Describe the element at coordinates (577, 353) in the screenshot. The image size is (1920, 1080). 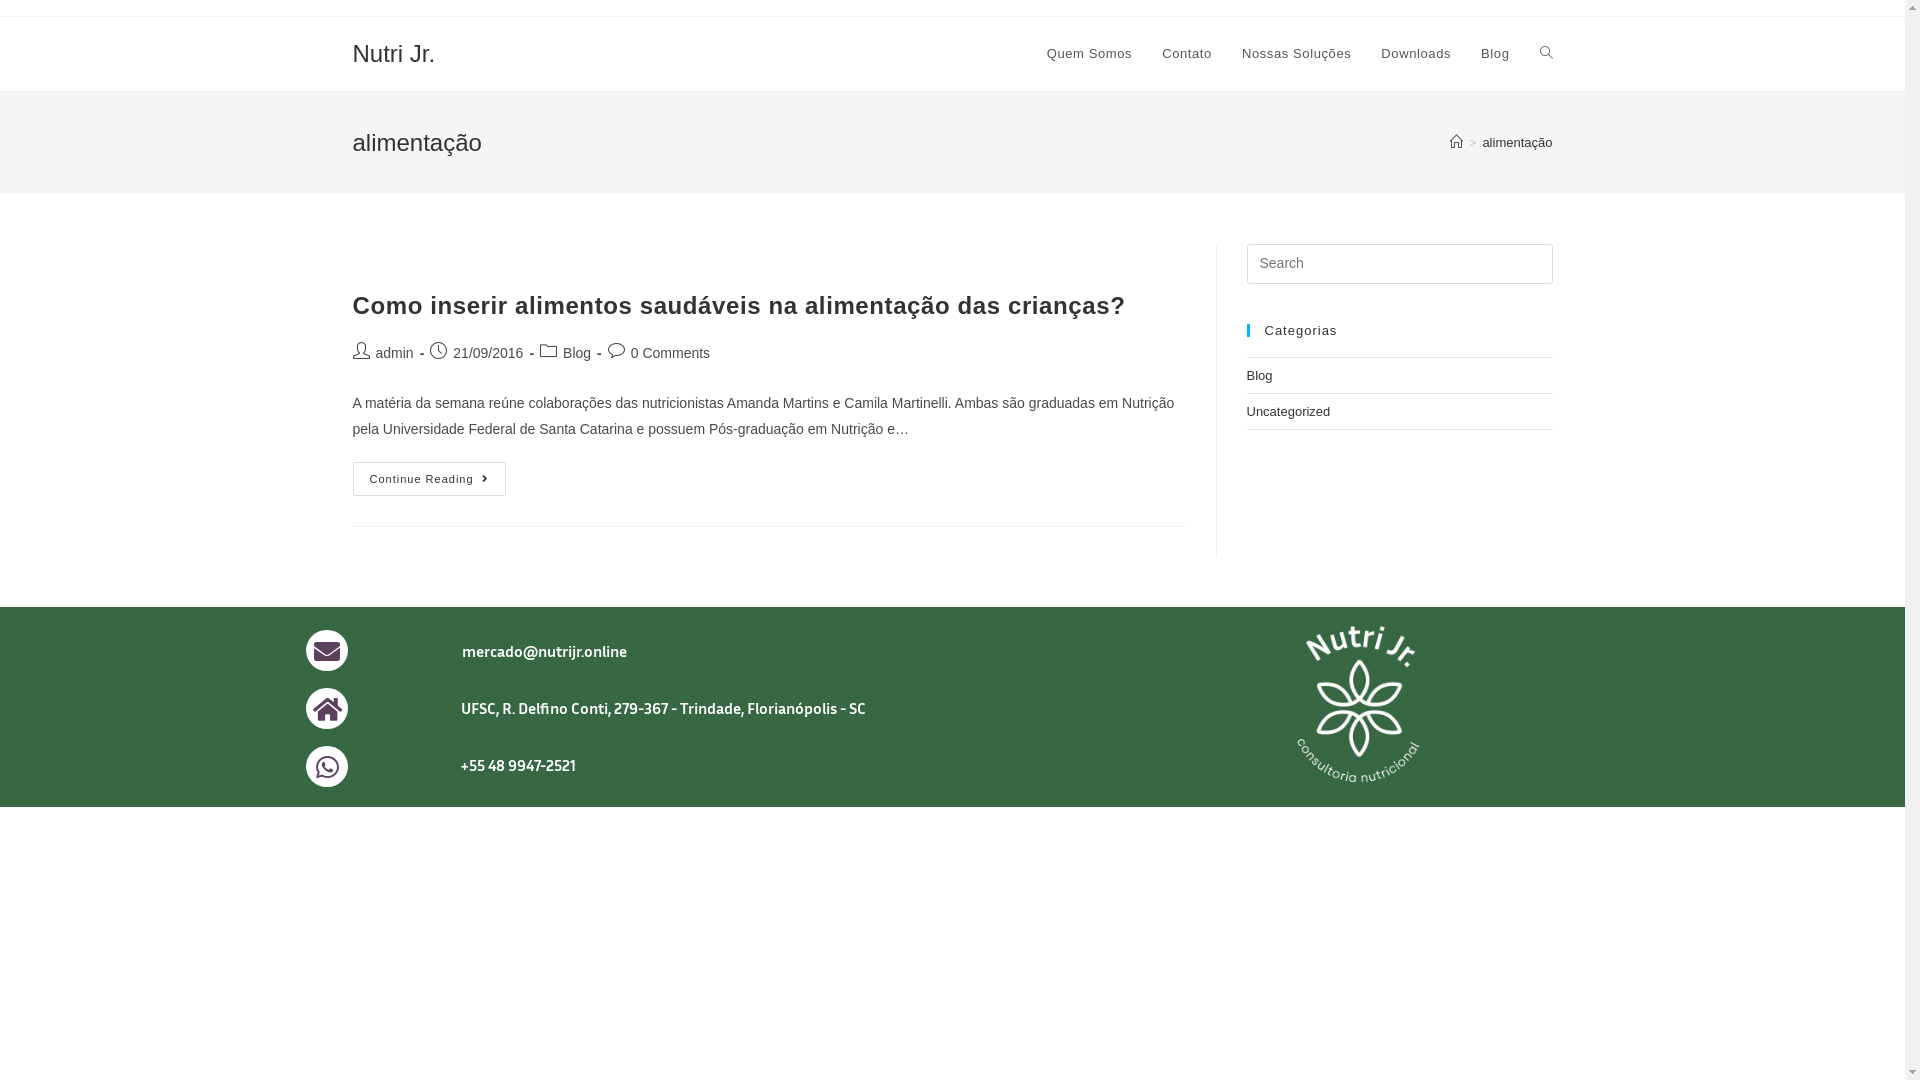
I see `Blog` at that location.